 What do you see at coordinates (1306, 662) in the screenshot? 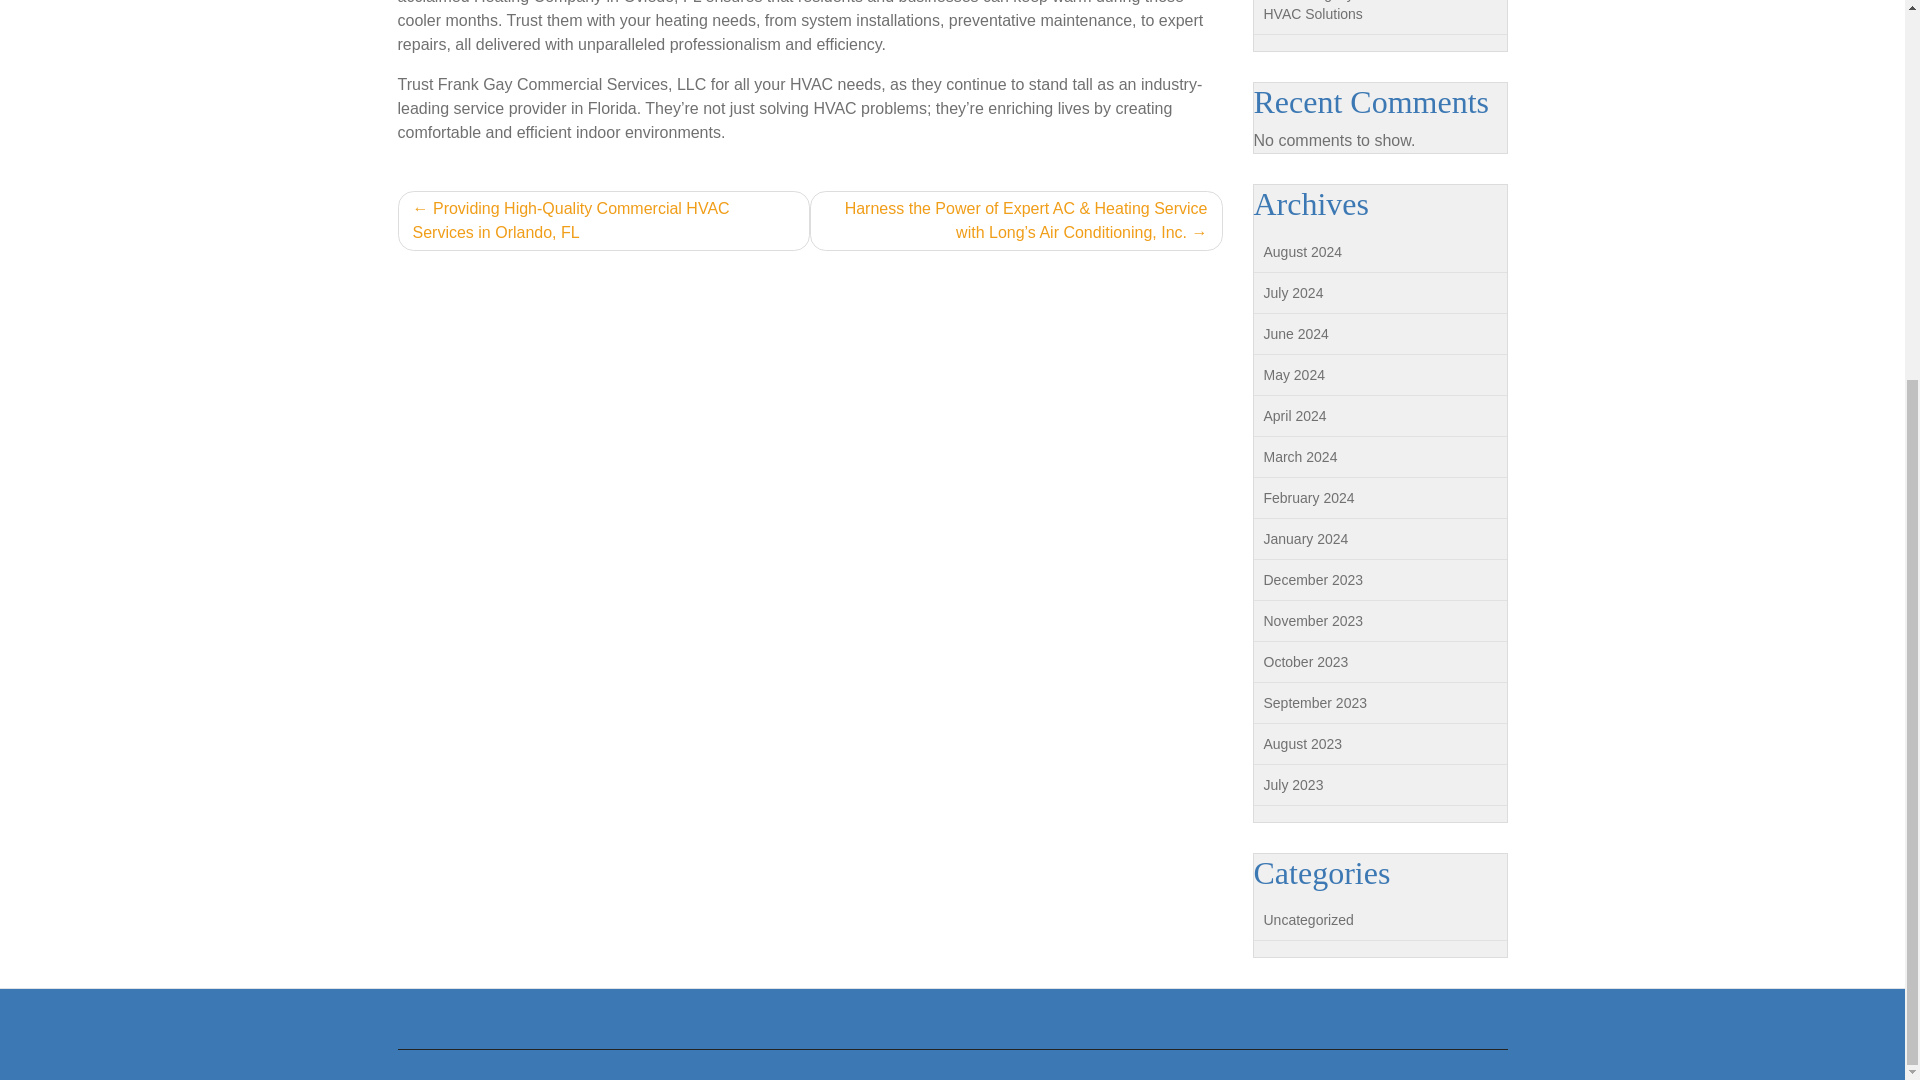
I see `October 2023` at bounding box center [1306, 662].